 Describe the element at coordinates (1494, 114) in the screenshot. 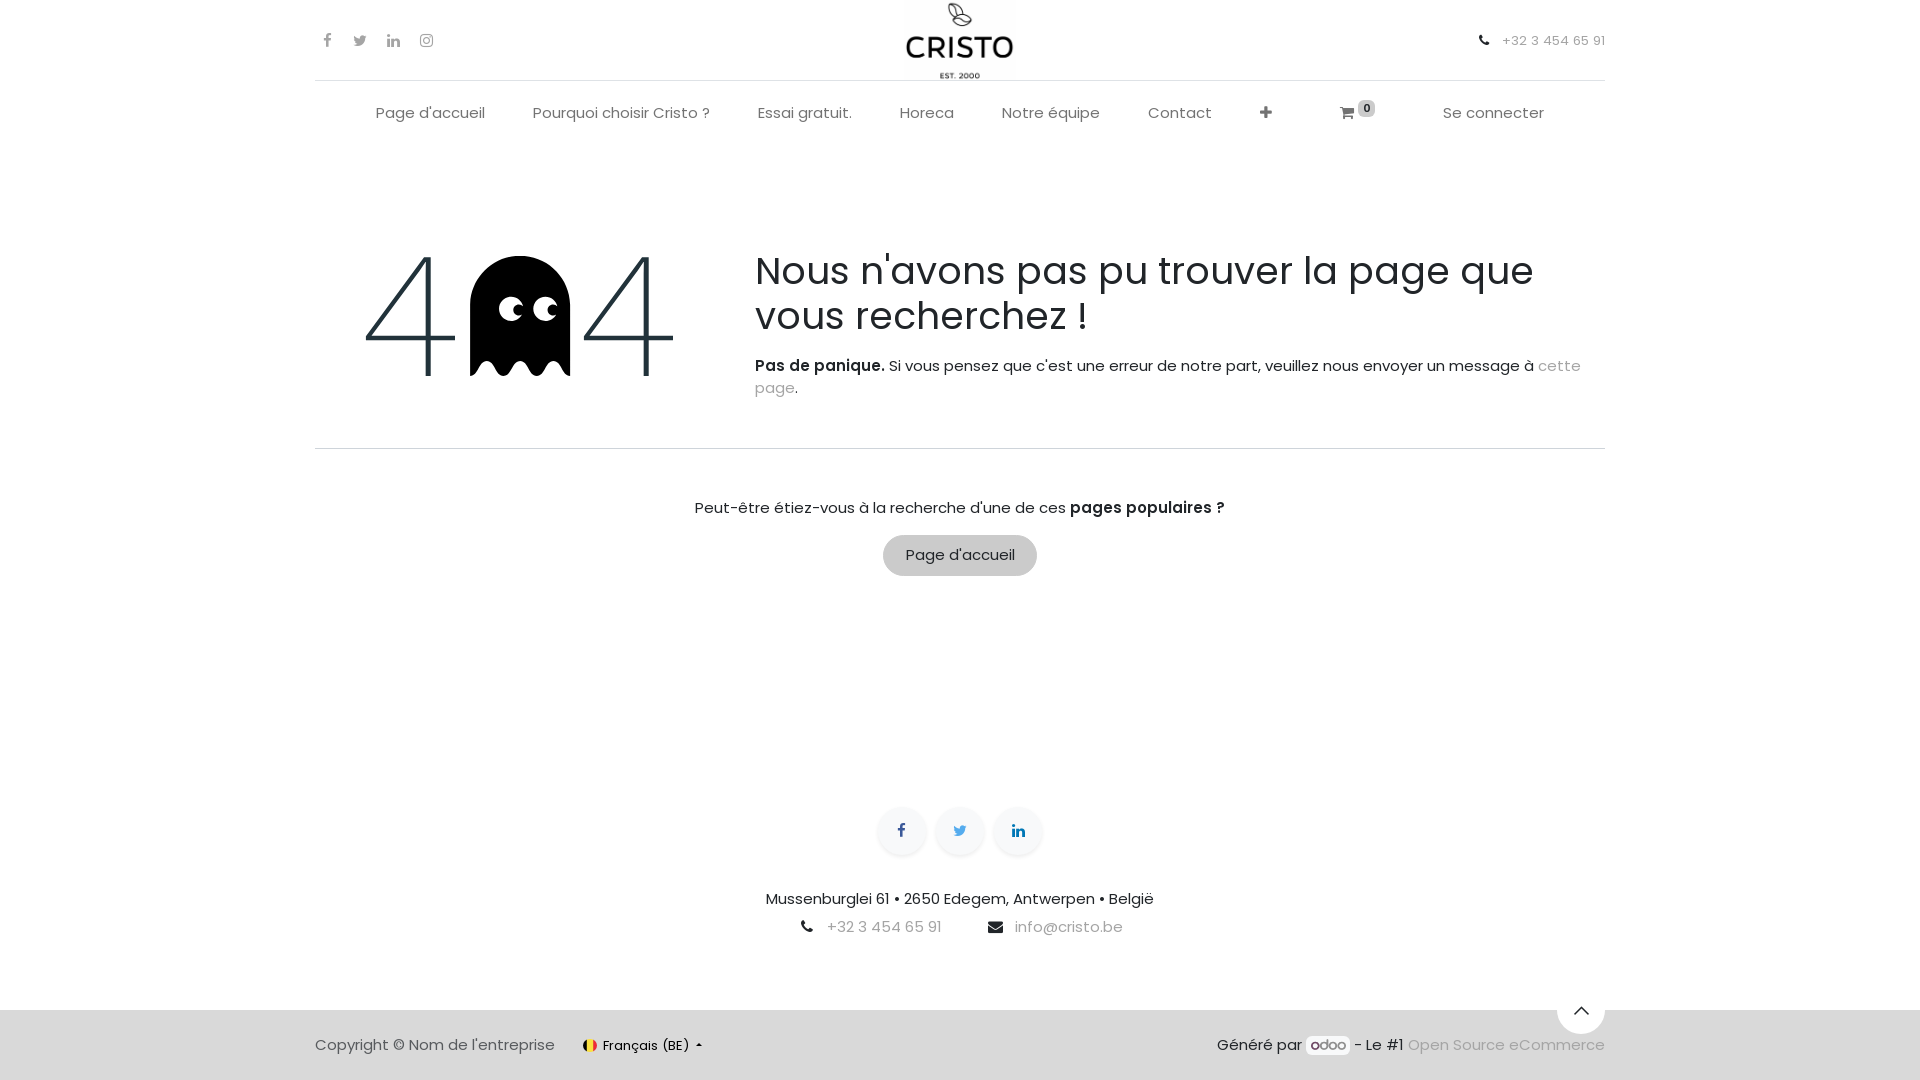

I see `Se connecter` at that location.